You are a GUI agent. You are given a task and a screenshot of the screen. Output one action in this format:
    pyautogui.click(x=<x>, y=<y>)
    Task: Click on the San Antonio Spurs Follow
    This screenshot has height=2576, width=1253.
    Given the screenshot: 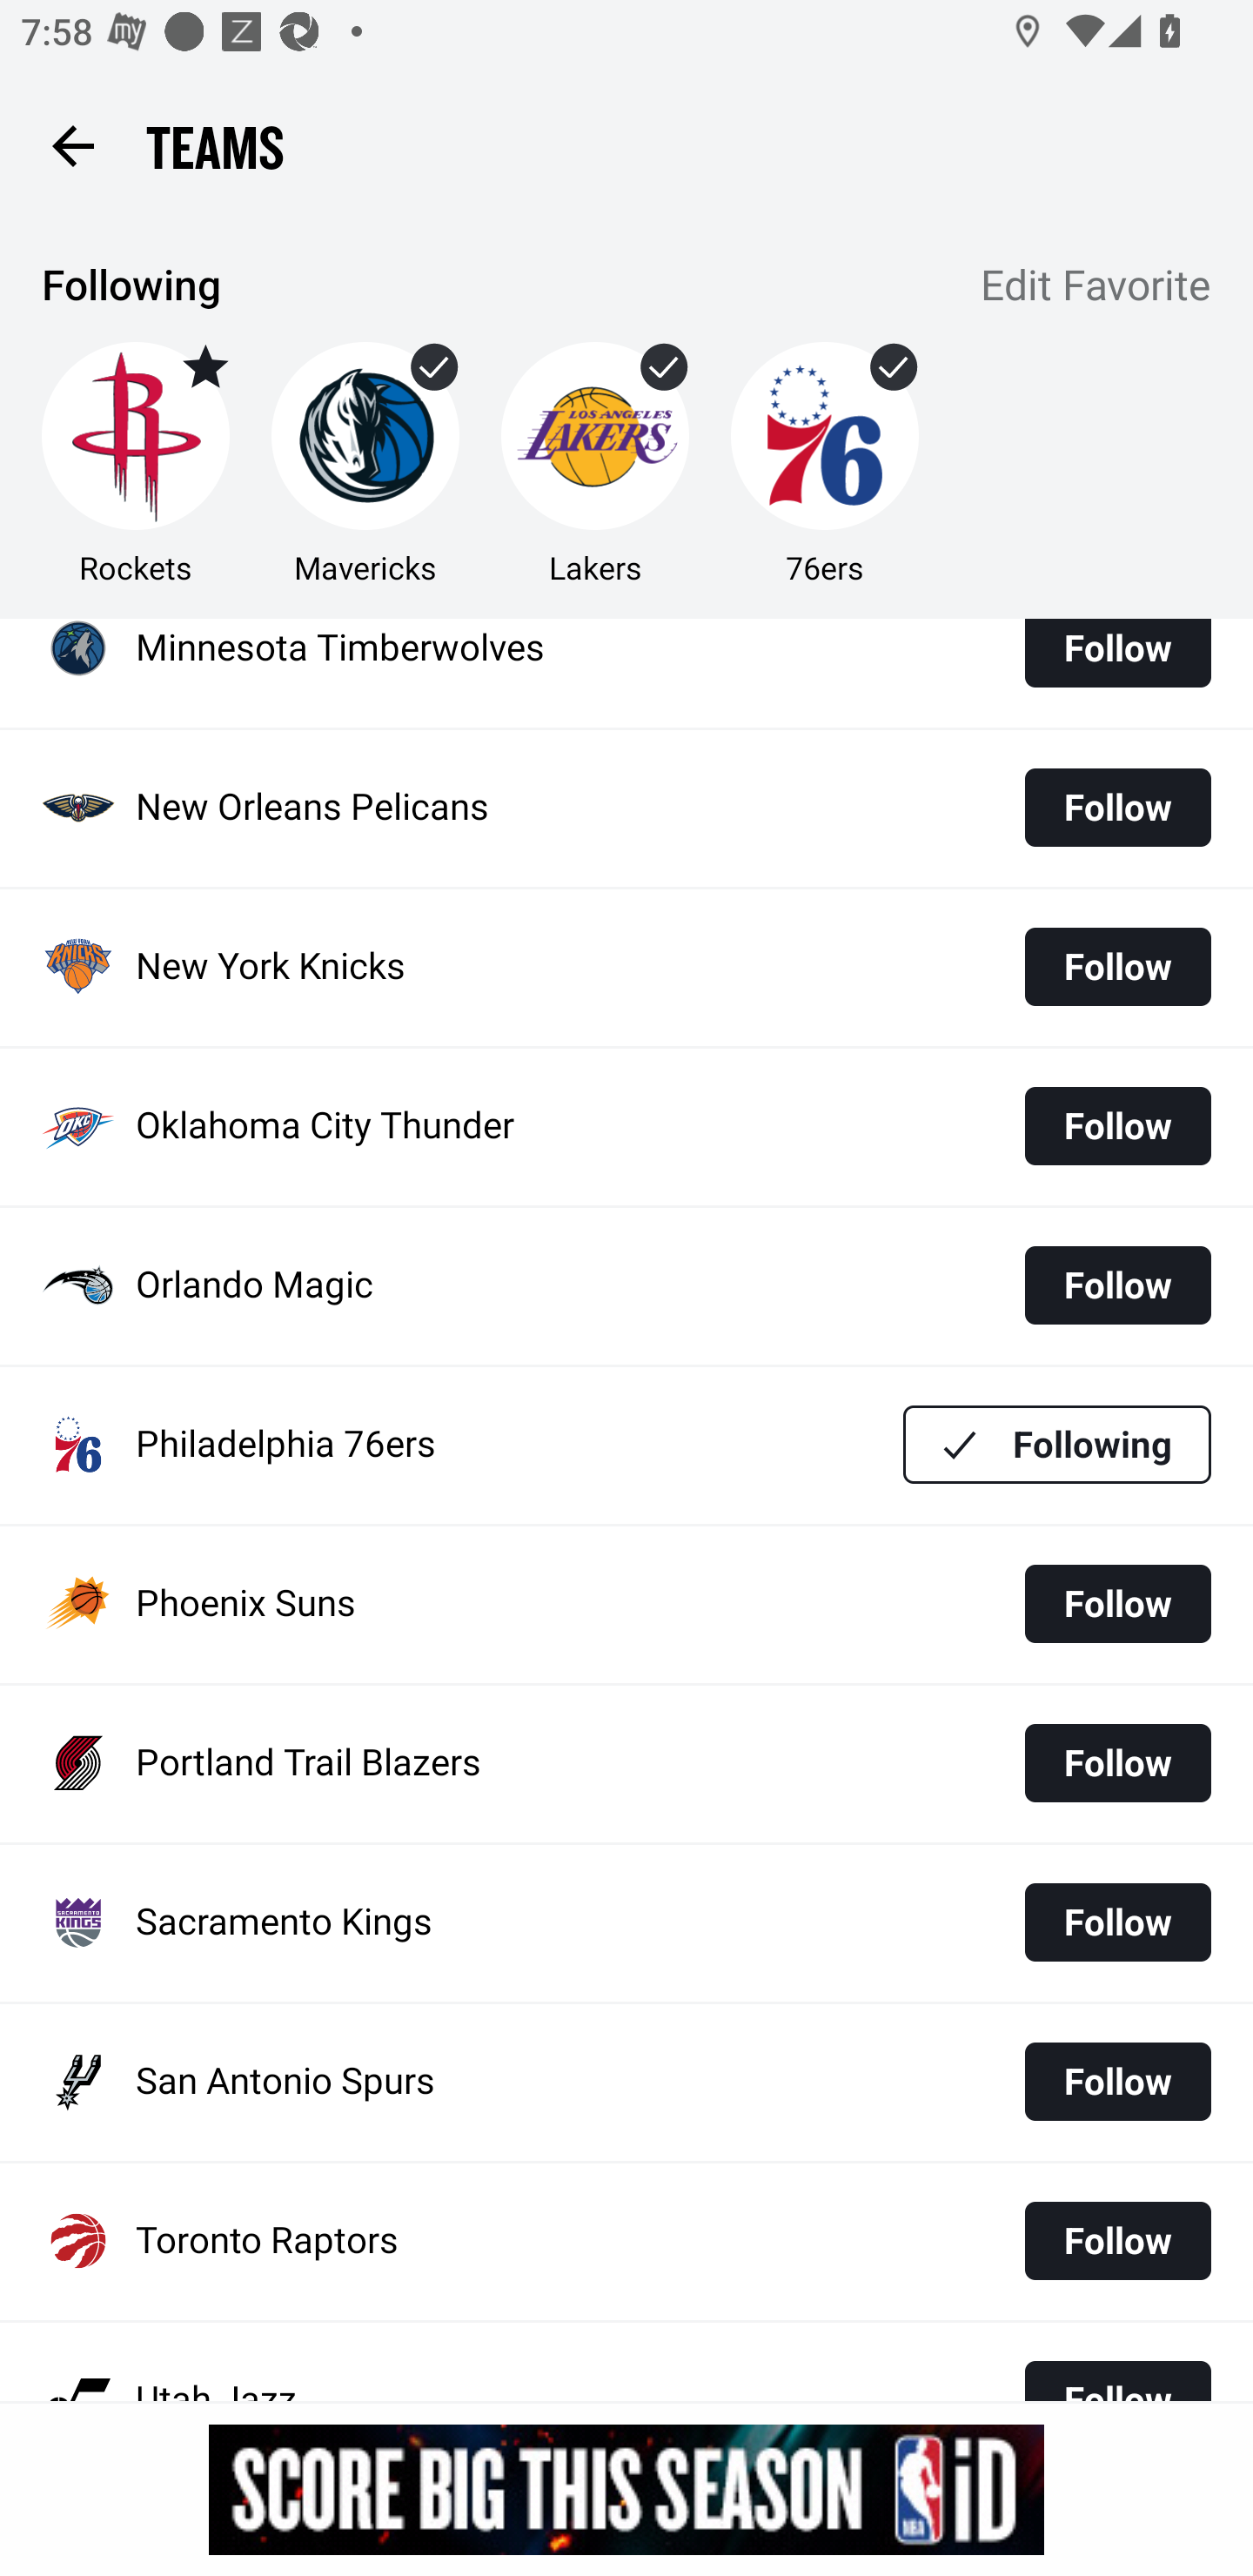 What is the action you would take?
    pyautogui.click(x=626, y=2082)
    